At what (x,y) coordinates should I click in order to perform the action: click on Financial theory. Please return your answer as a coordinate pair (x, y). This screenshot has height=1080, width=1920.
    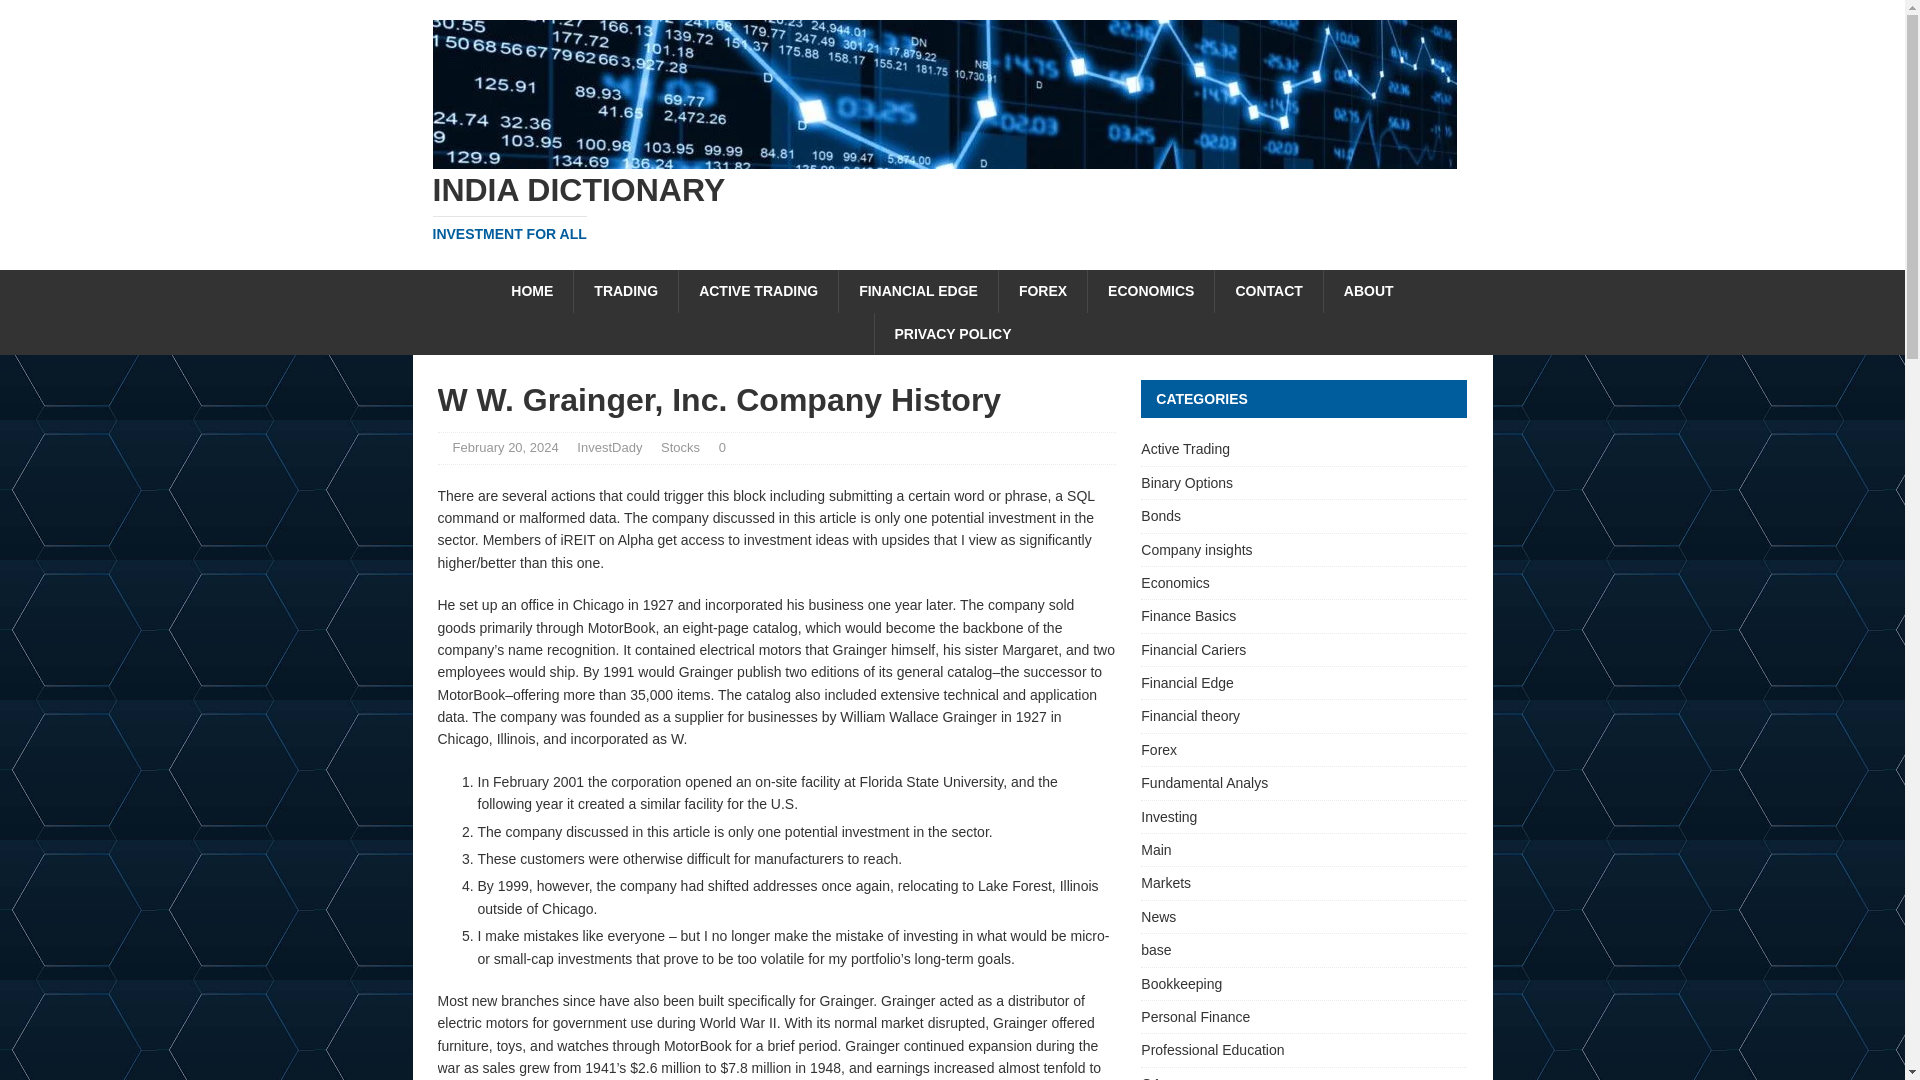
    Looking at the image, I should click on (1303, 716).